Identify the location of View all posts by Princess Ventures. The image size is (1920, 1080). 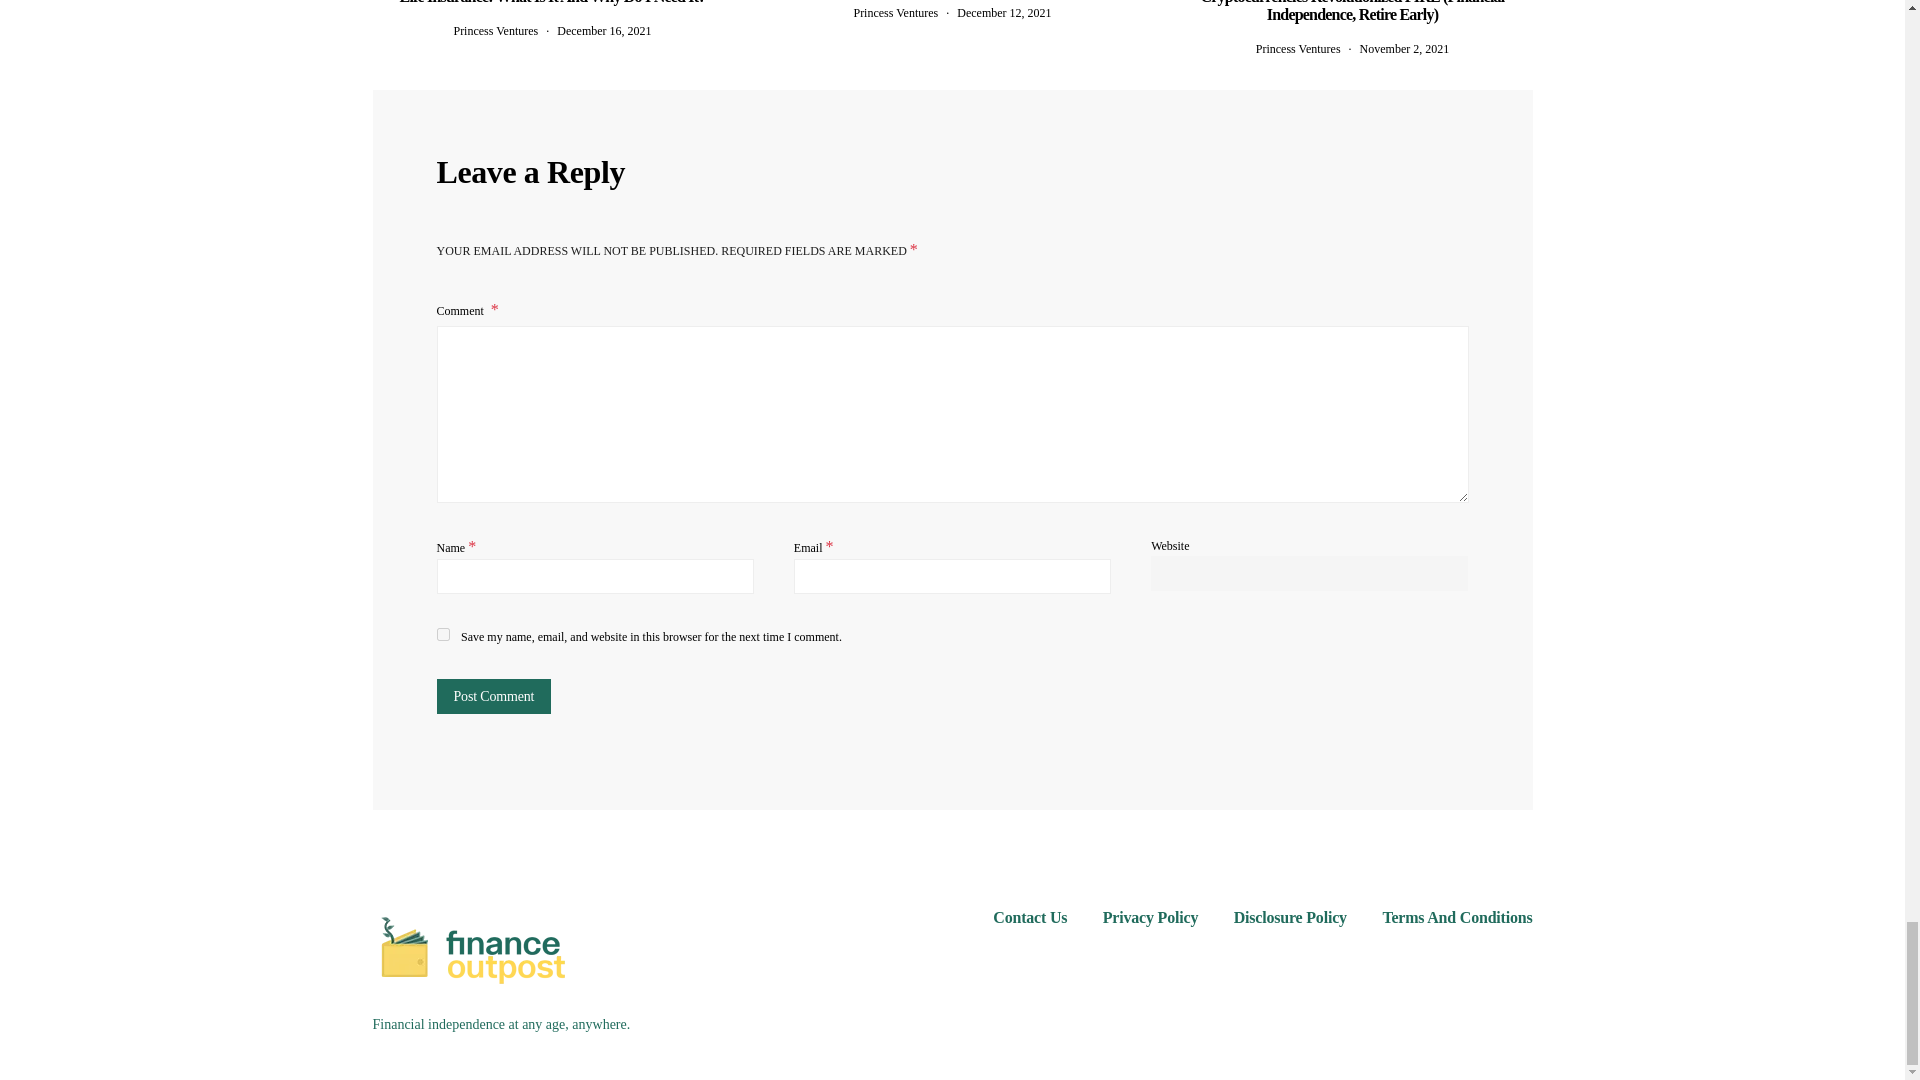
(1298, 49).